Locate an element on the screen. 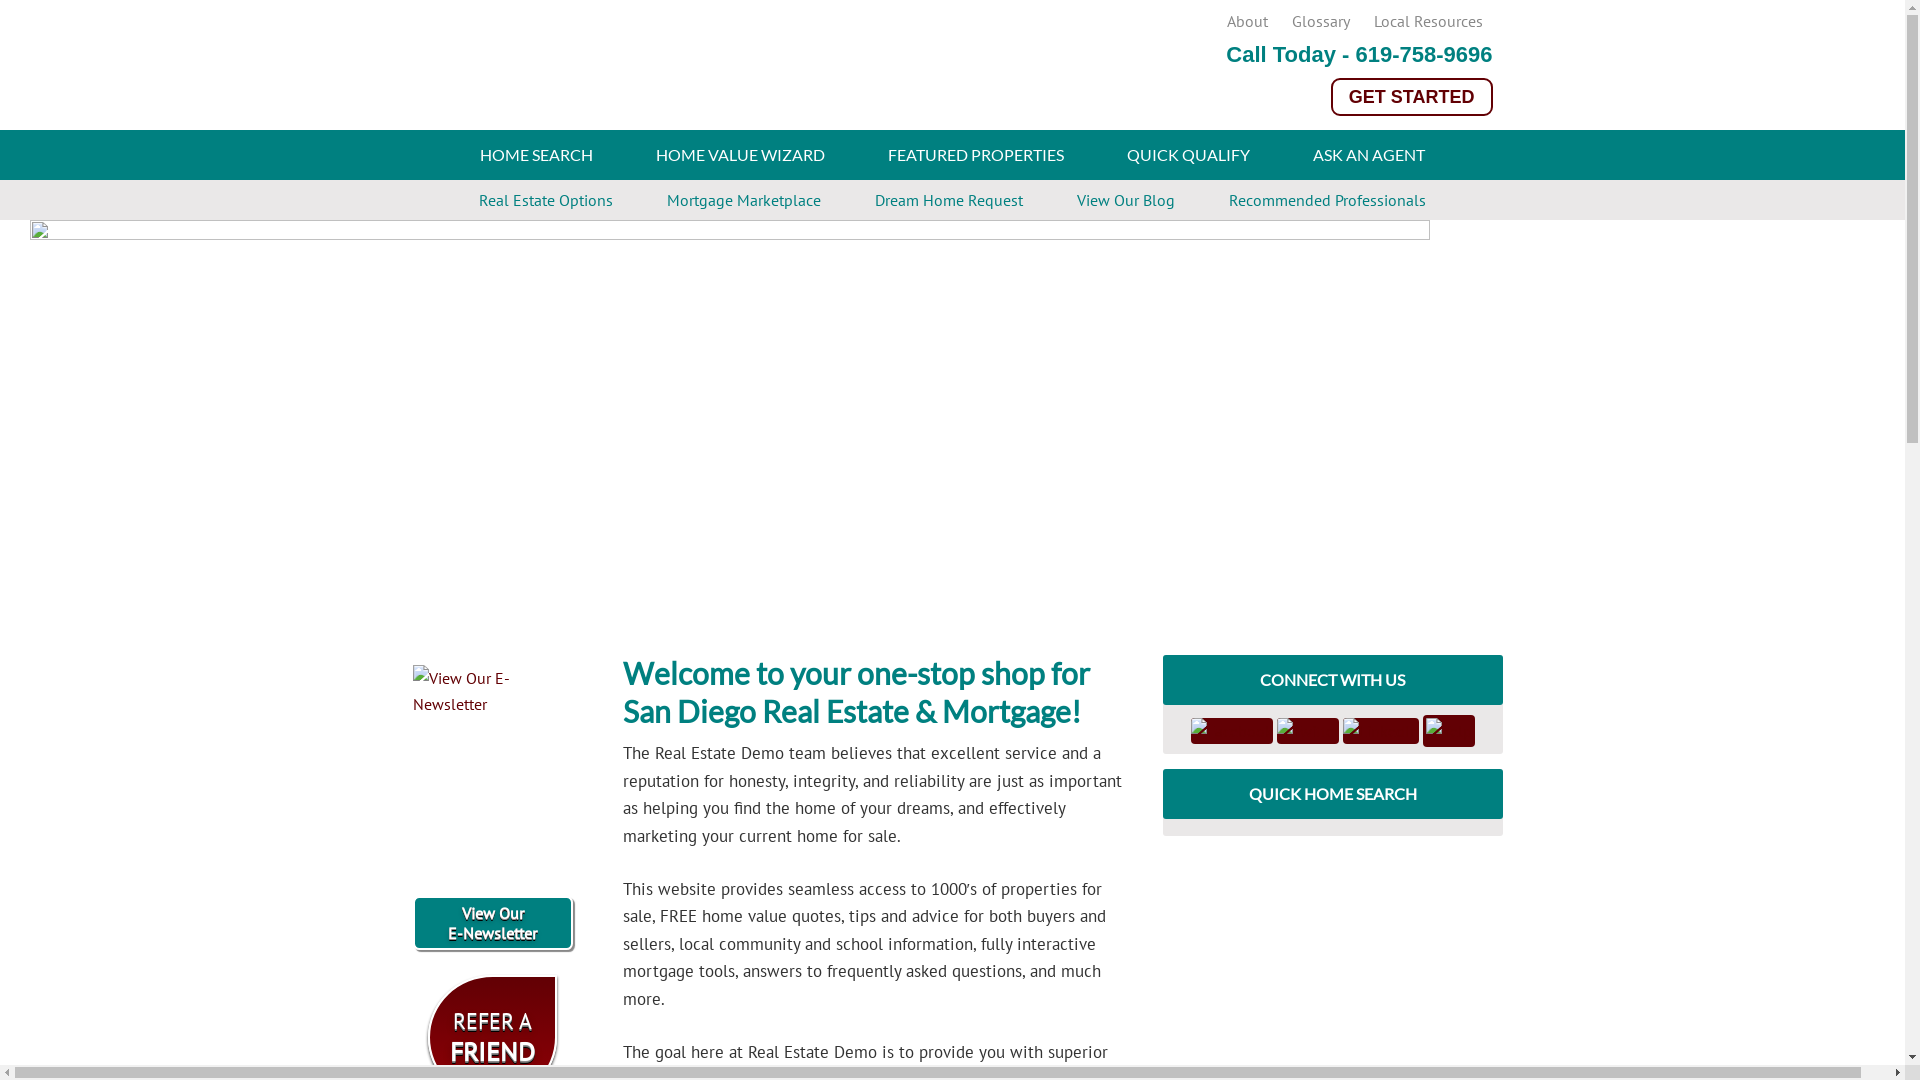  Real Estate Demo is located at coordinates (612, 70).